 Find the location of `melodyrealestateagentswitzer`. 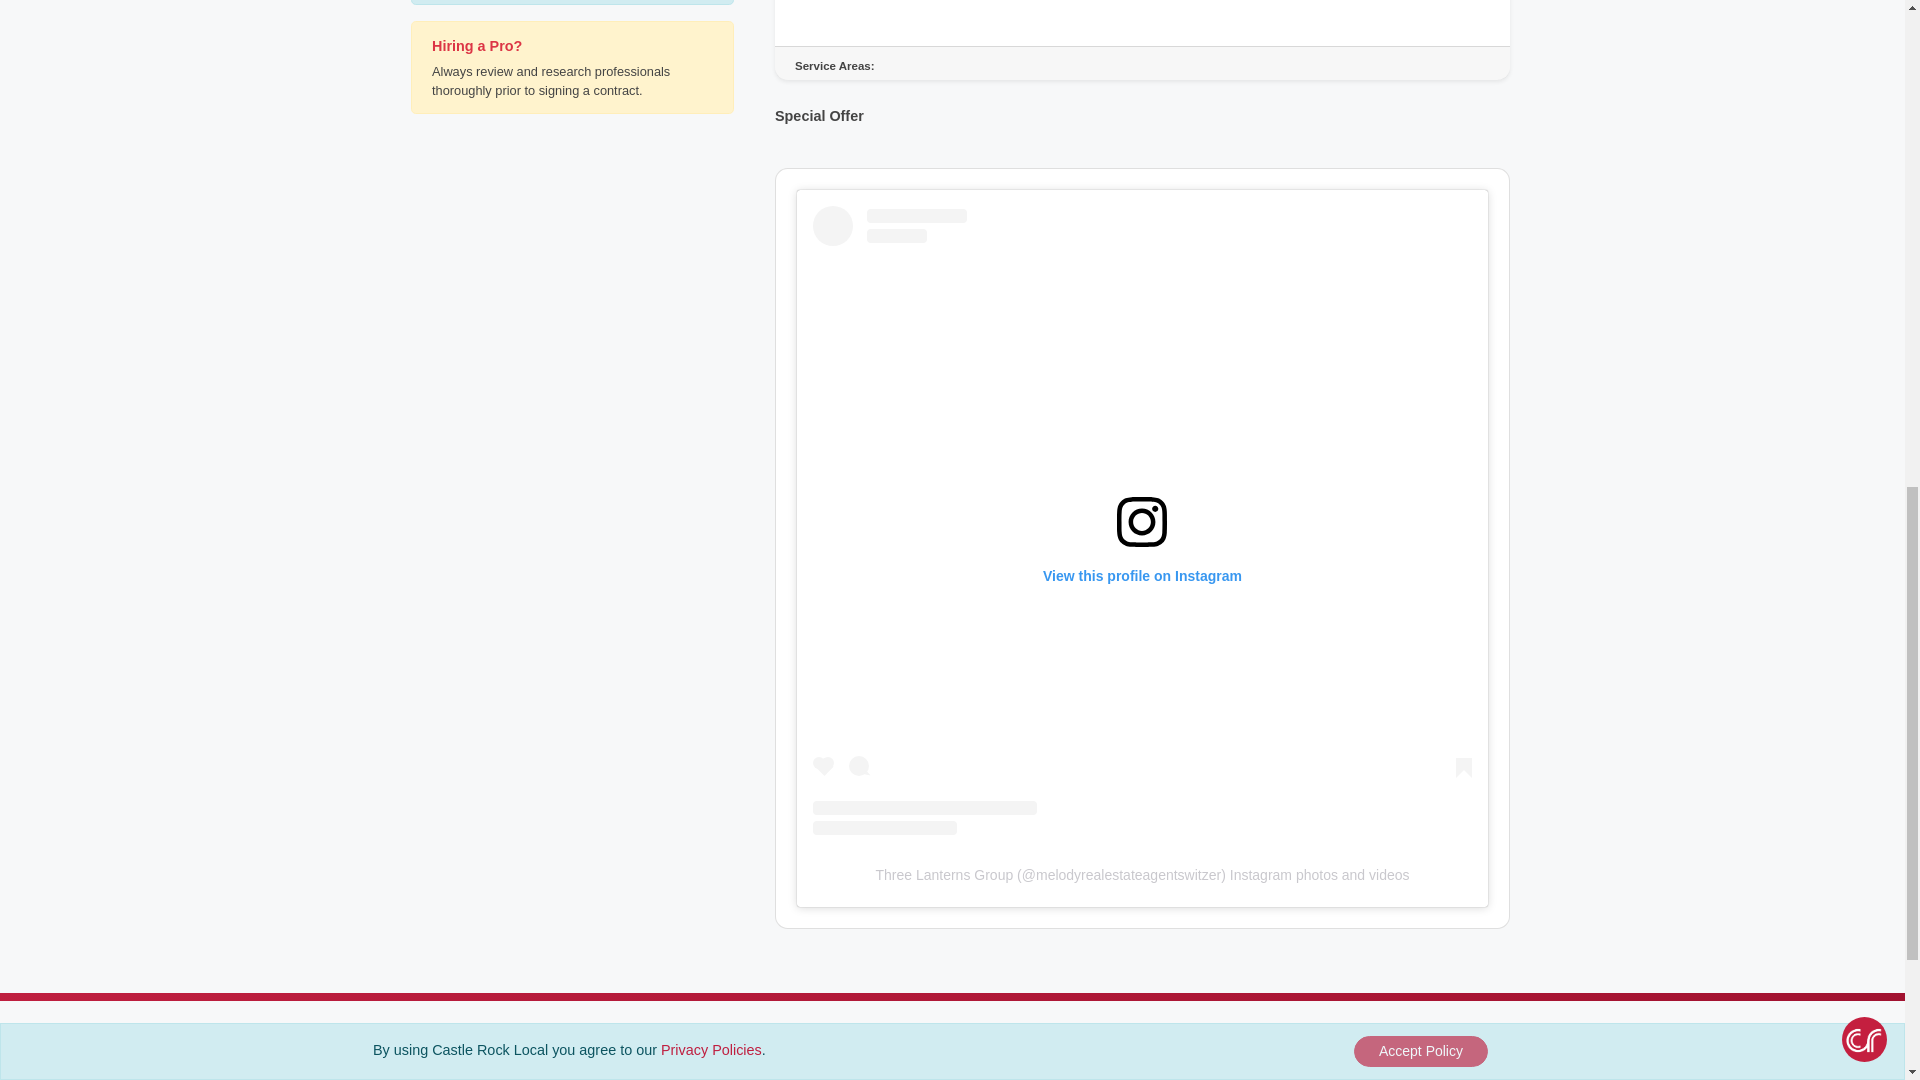

melodyrealestateagentswitzer is located at coordinates (1128, 875).